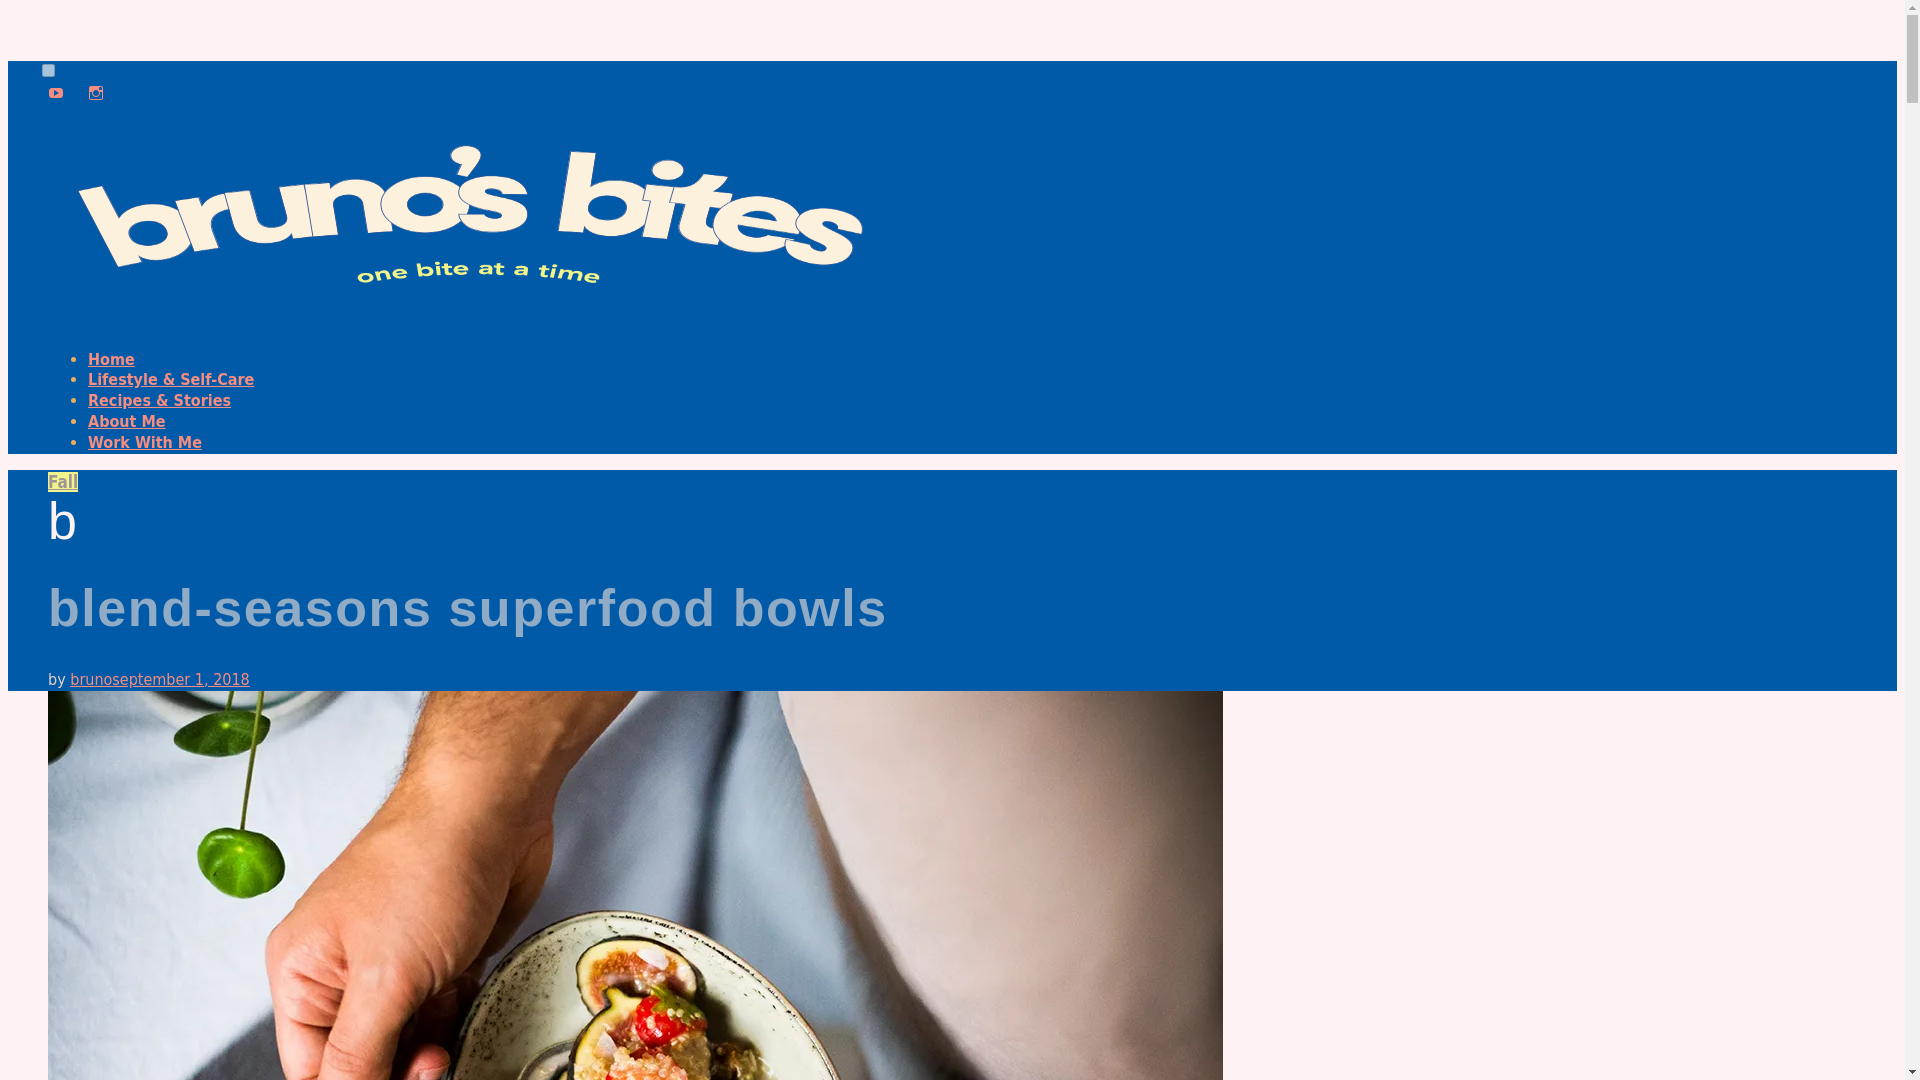 This screenshot has height=1080, width=1920. What do you see at coordinates (126, 420) in the screenshot?
I see `About Me` at bounding box center [126, 420].